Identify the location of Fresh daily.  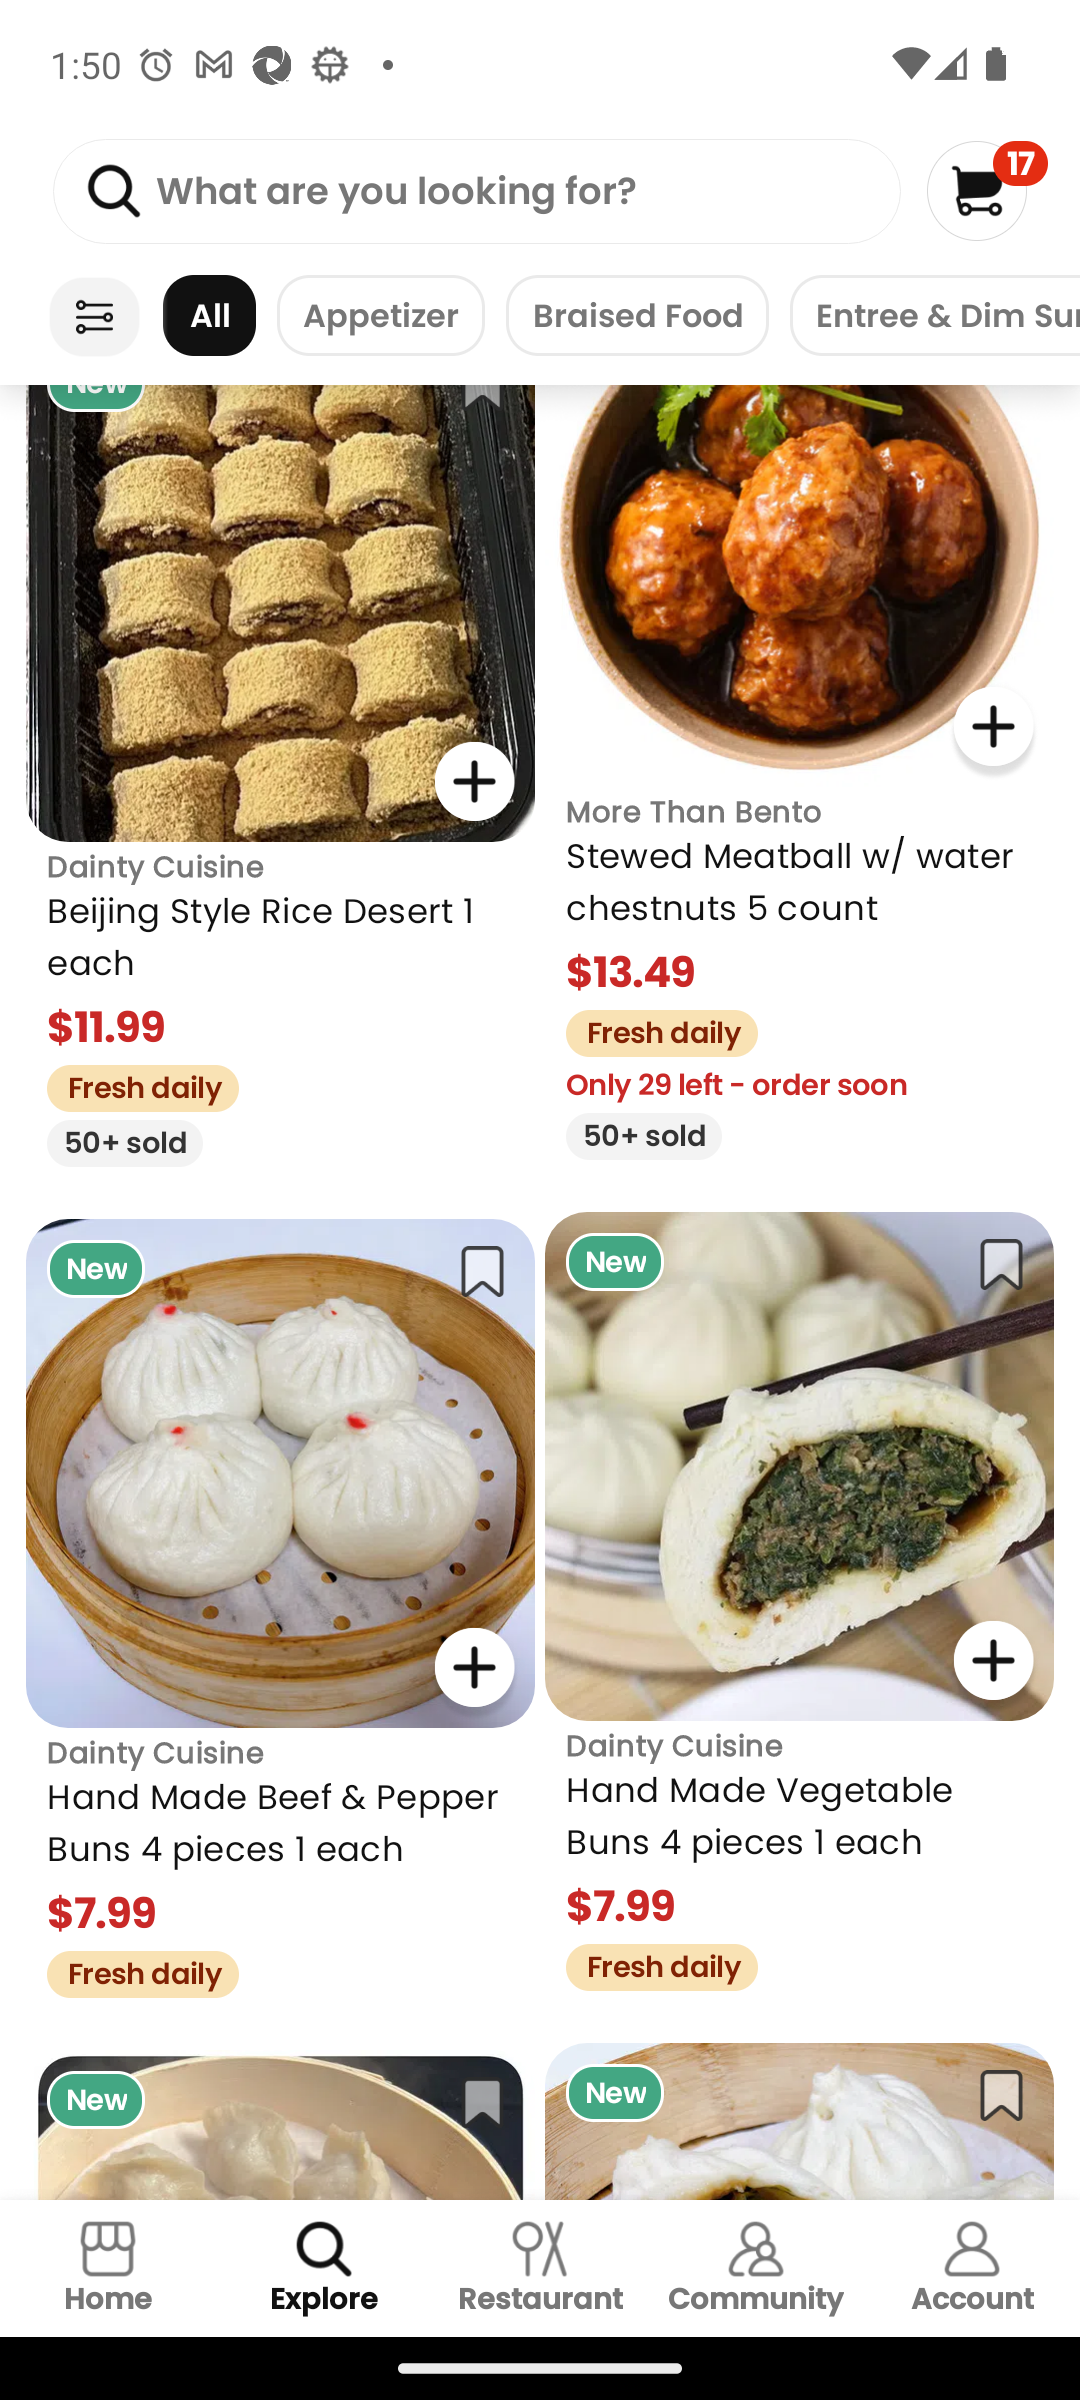
(652, 1030).